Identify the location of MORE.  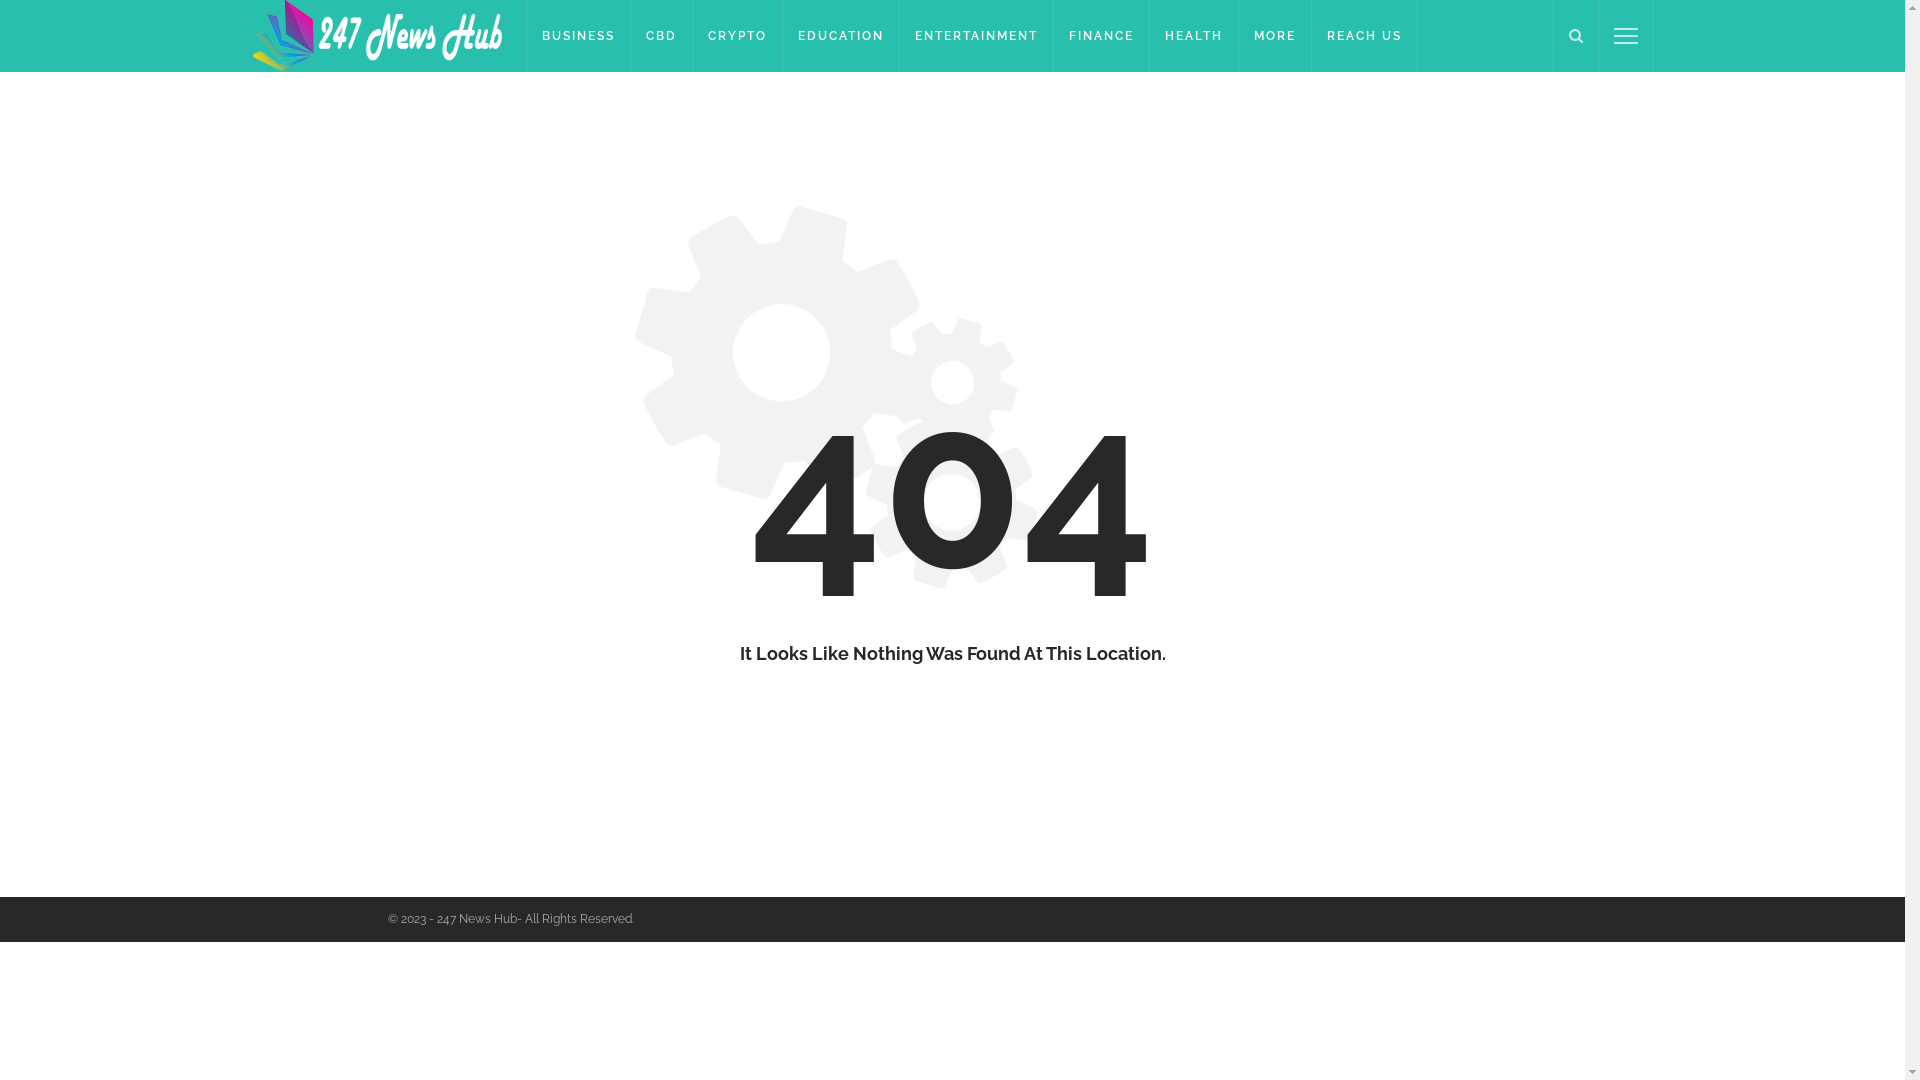
(1276, 36).